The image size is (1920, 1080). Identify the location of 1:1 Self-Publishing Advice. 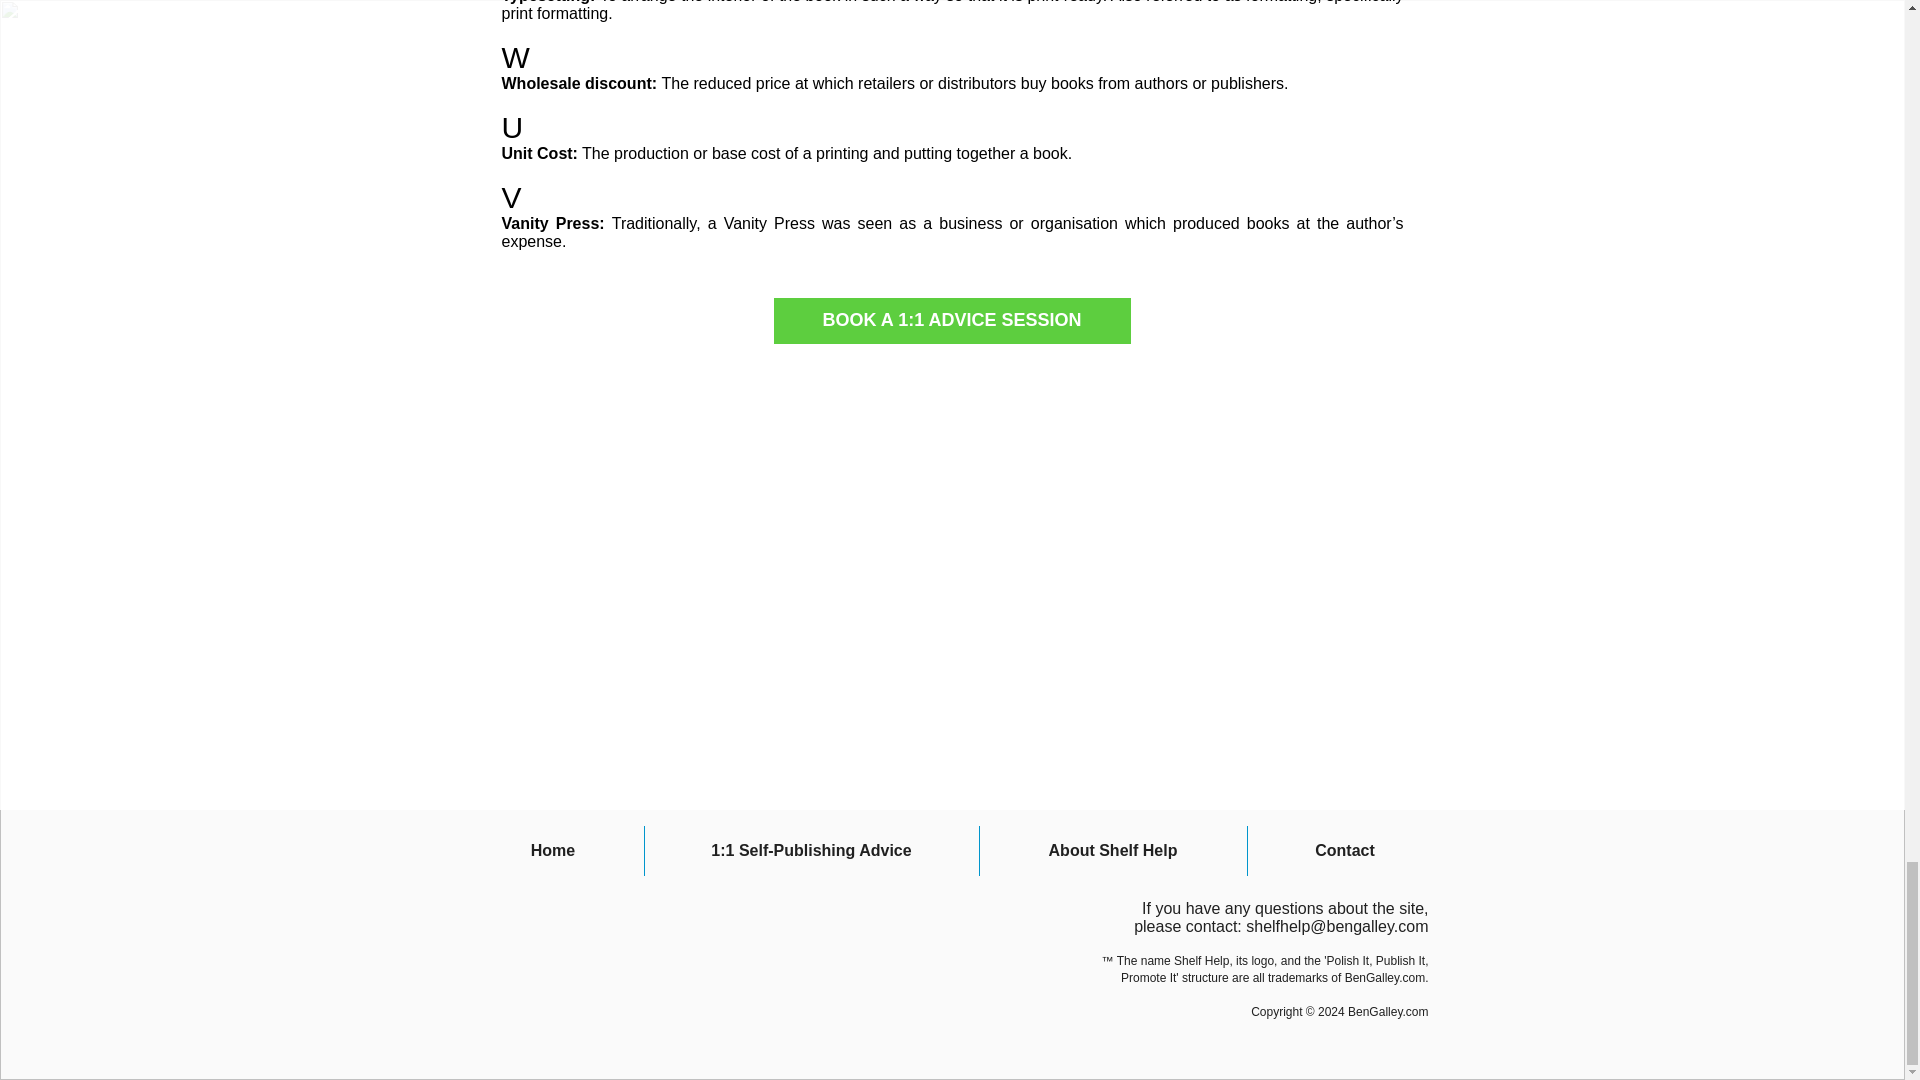
(810, 850).